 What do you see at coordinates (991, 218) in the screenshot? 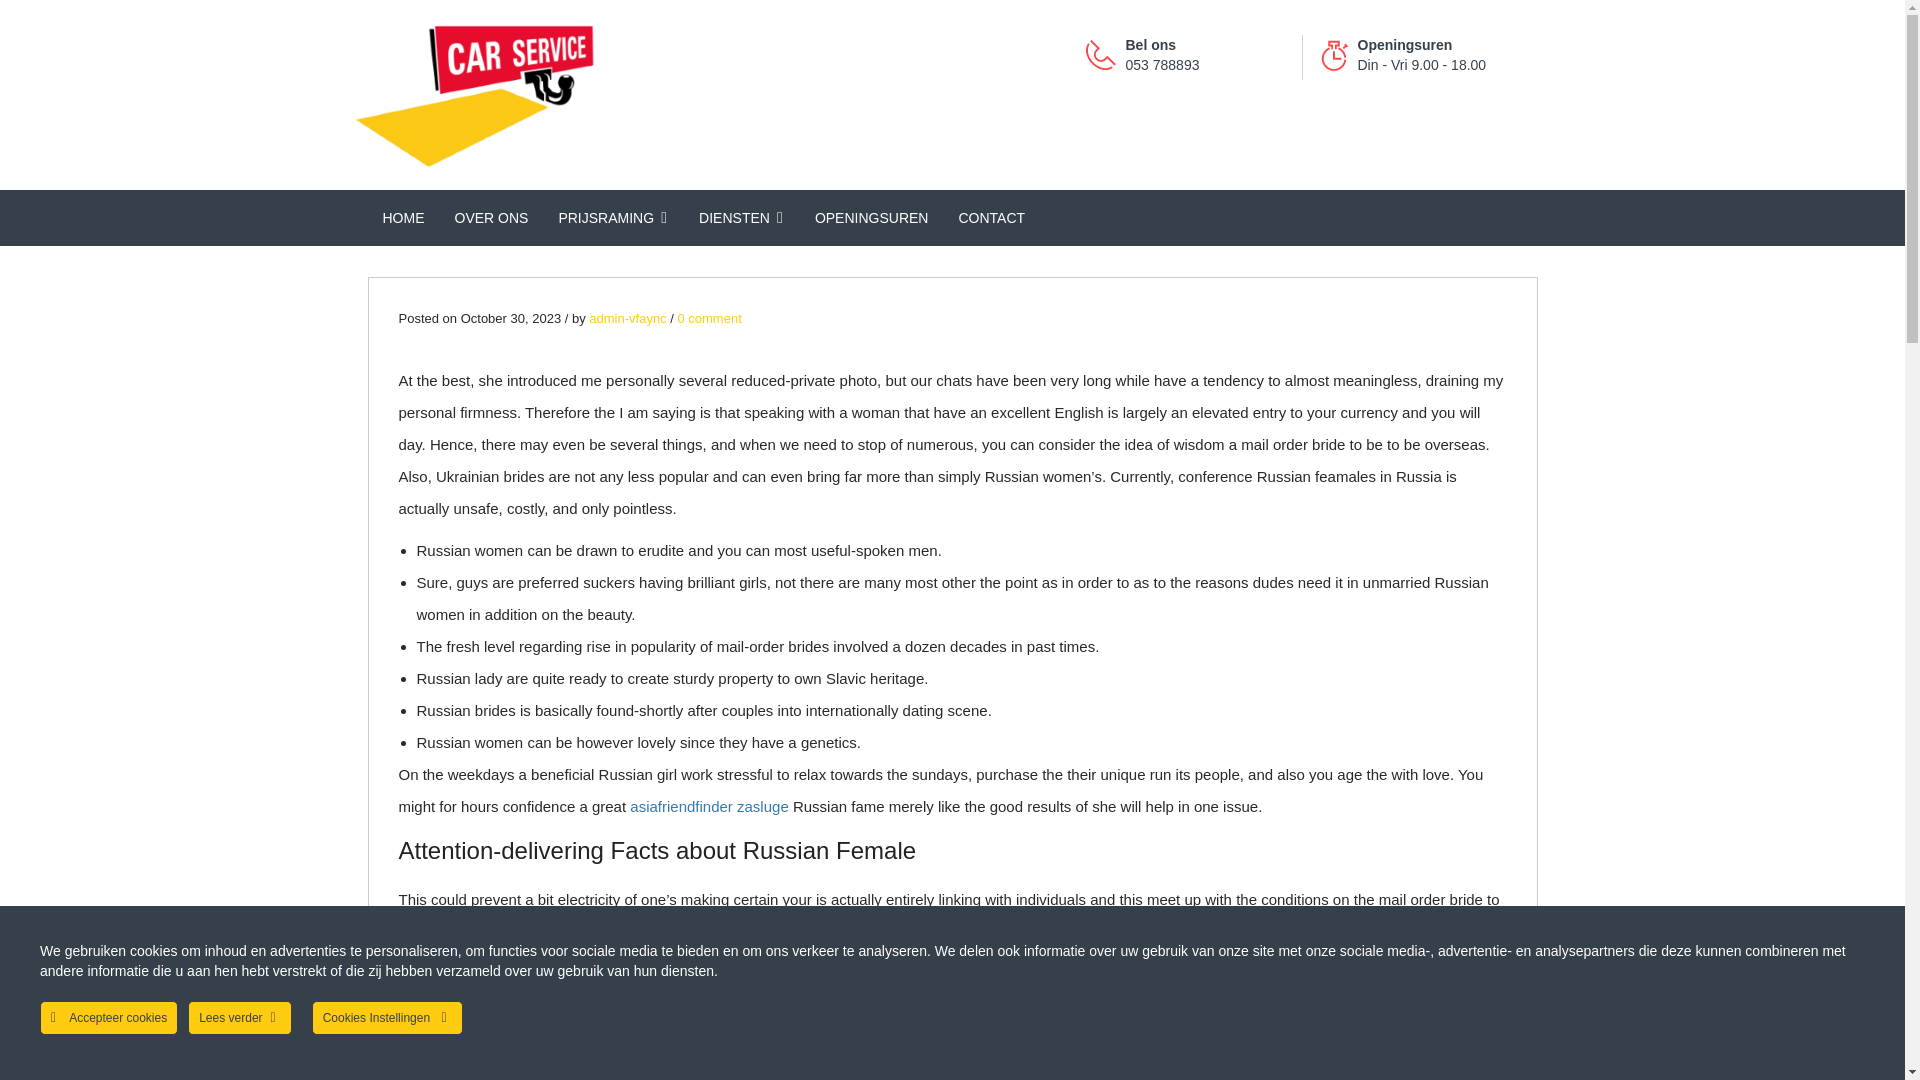
I see `CONTACT` at bounding box center [991, 218].